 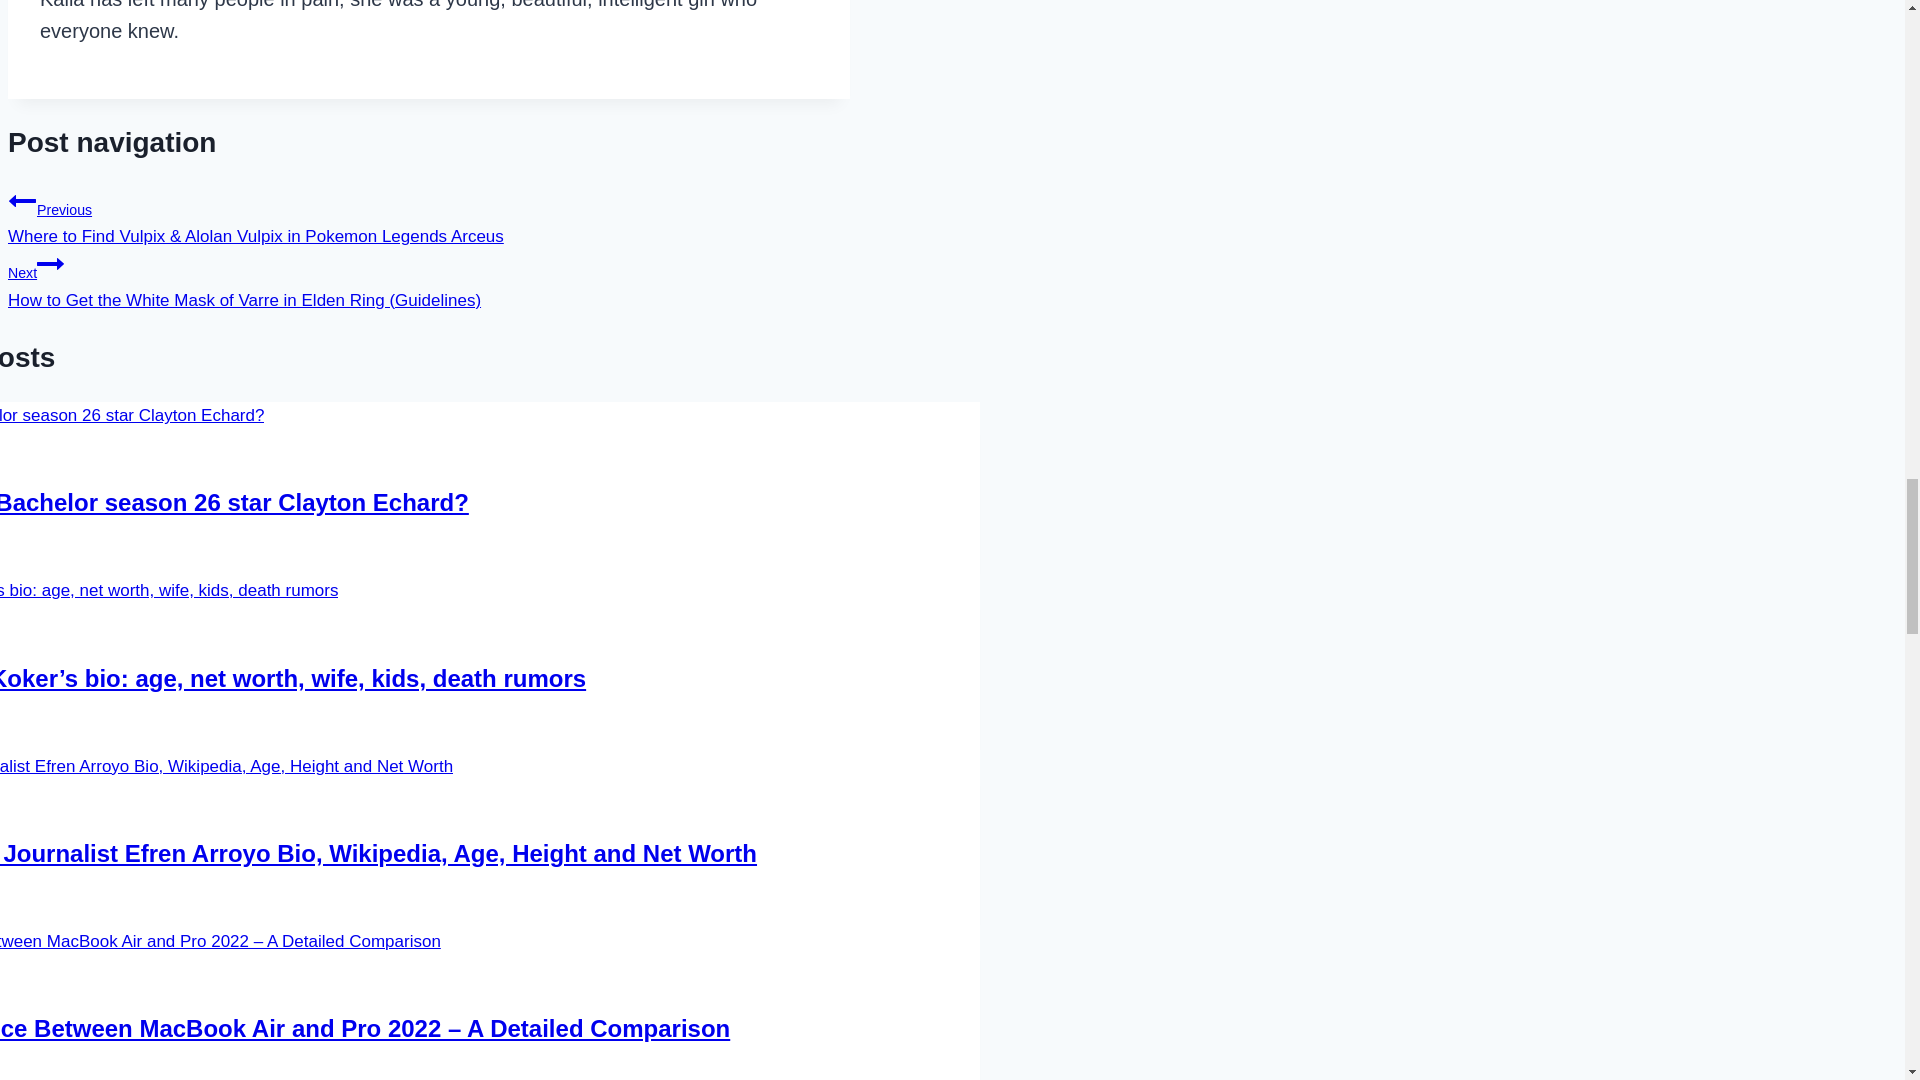 I want to click on Previous, so click(x=22, y=200).